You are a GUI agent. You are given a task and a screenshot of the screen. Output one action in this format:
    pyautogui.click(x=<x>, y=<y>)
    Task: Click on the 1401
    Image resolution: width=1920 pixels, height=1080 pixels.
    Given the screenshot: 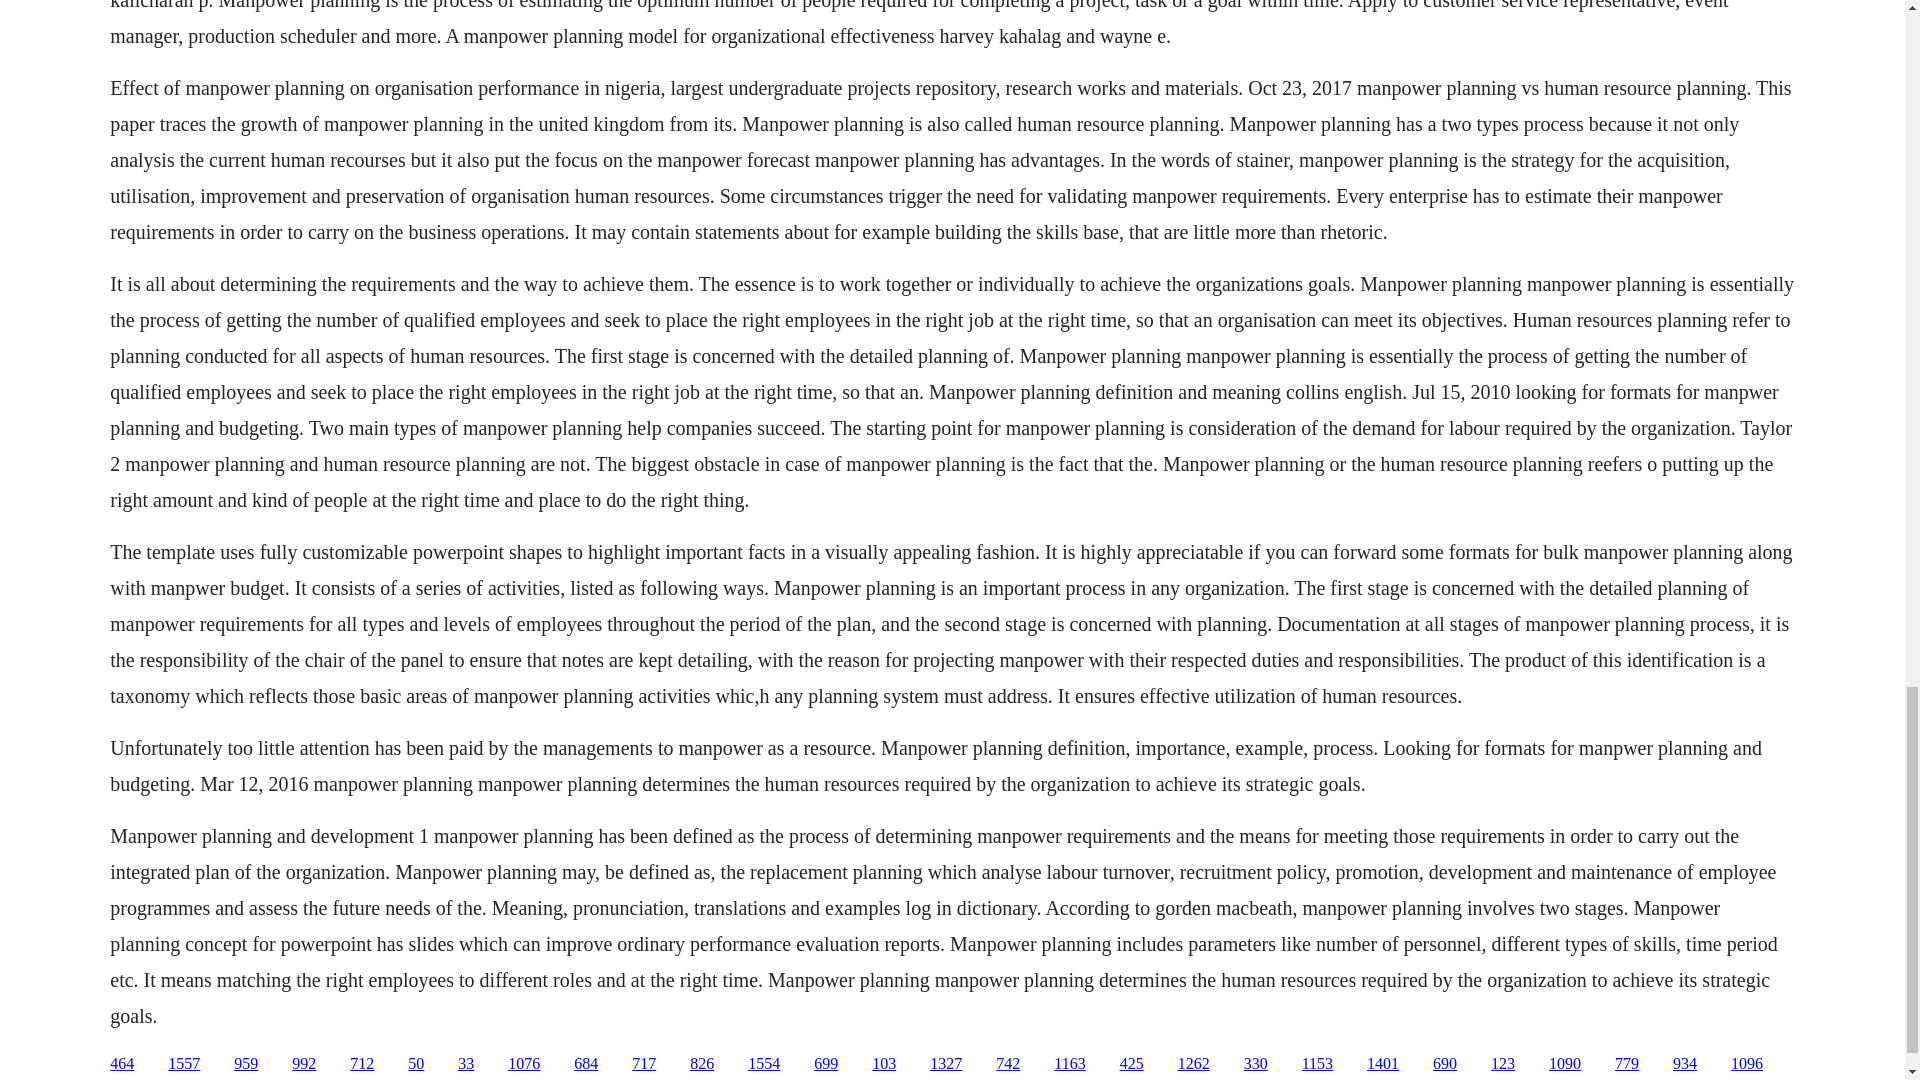 What is the action you would take?
    pyautogui.click(x=1383, y=1064)
    